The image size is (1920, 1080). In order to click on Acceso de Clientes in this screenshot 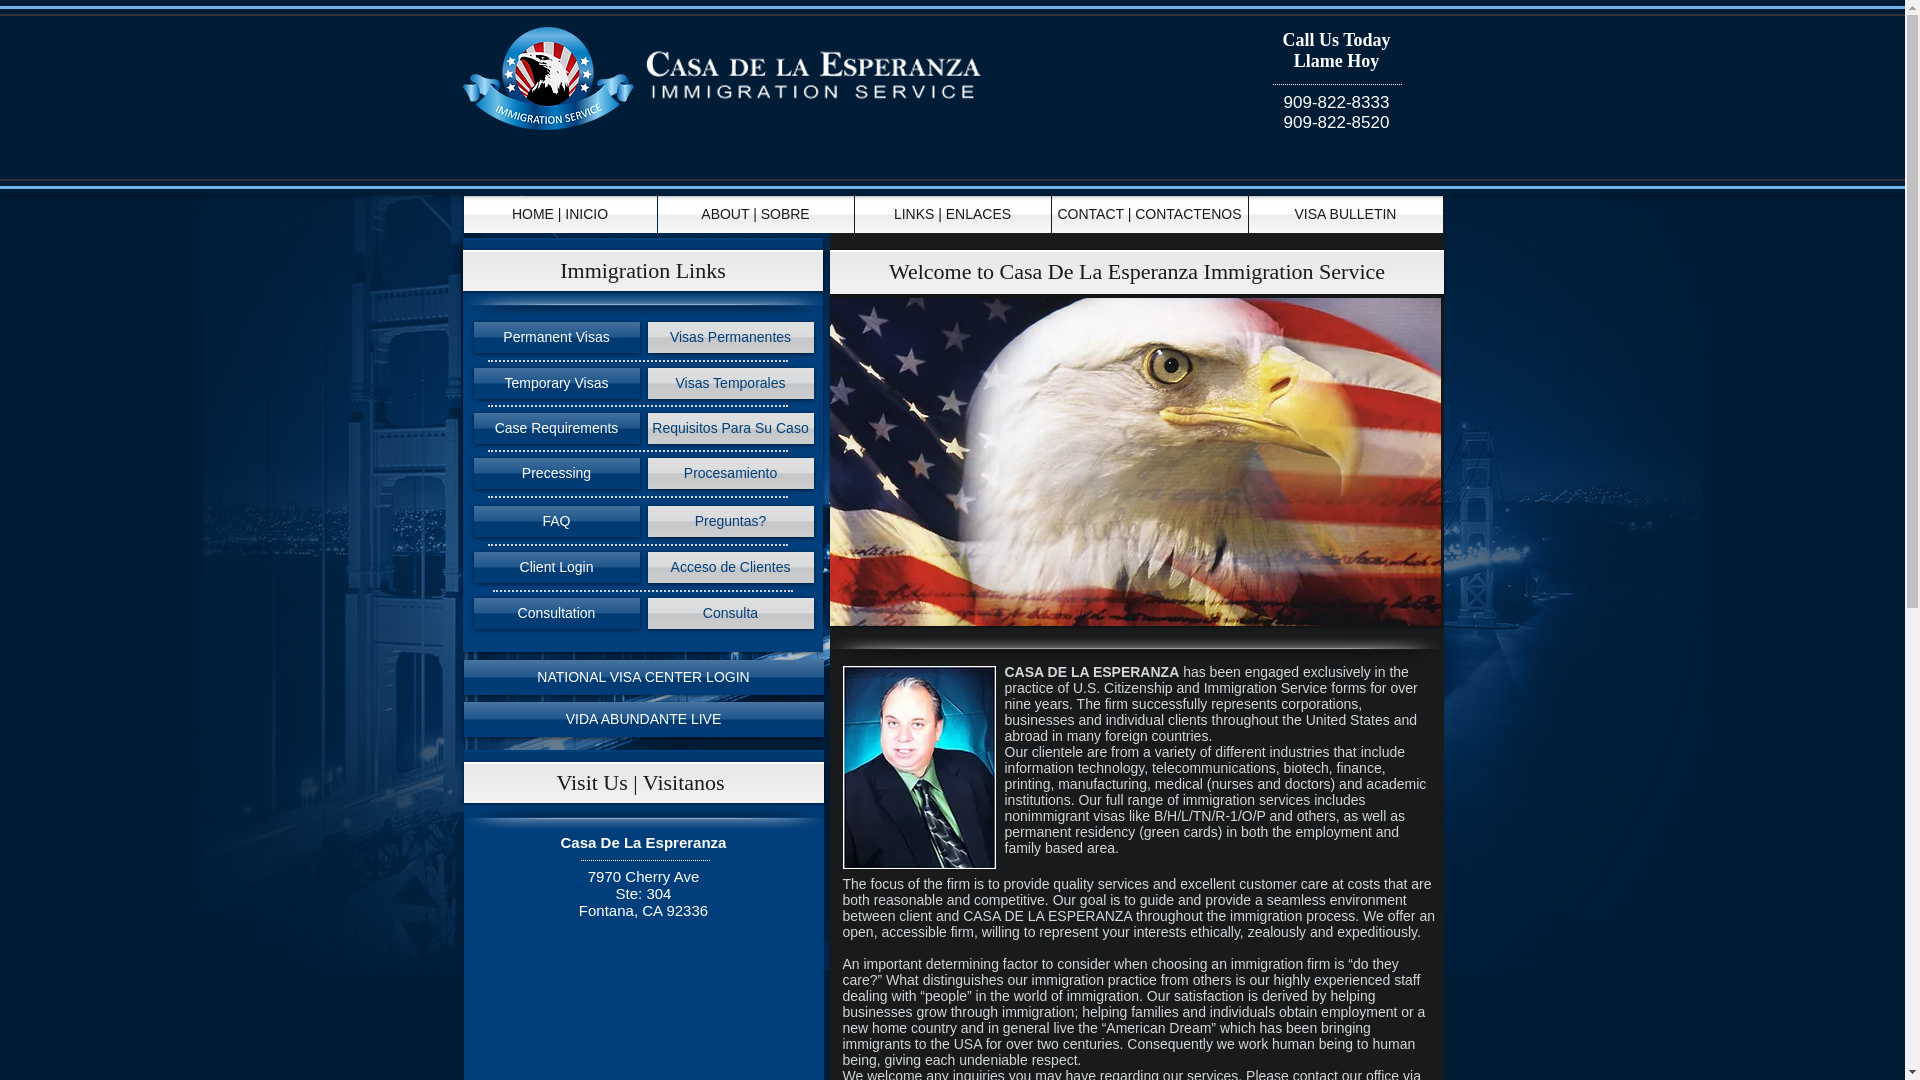, I will do `click(731, 567)`.